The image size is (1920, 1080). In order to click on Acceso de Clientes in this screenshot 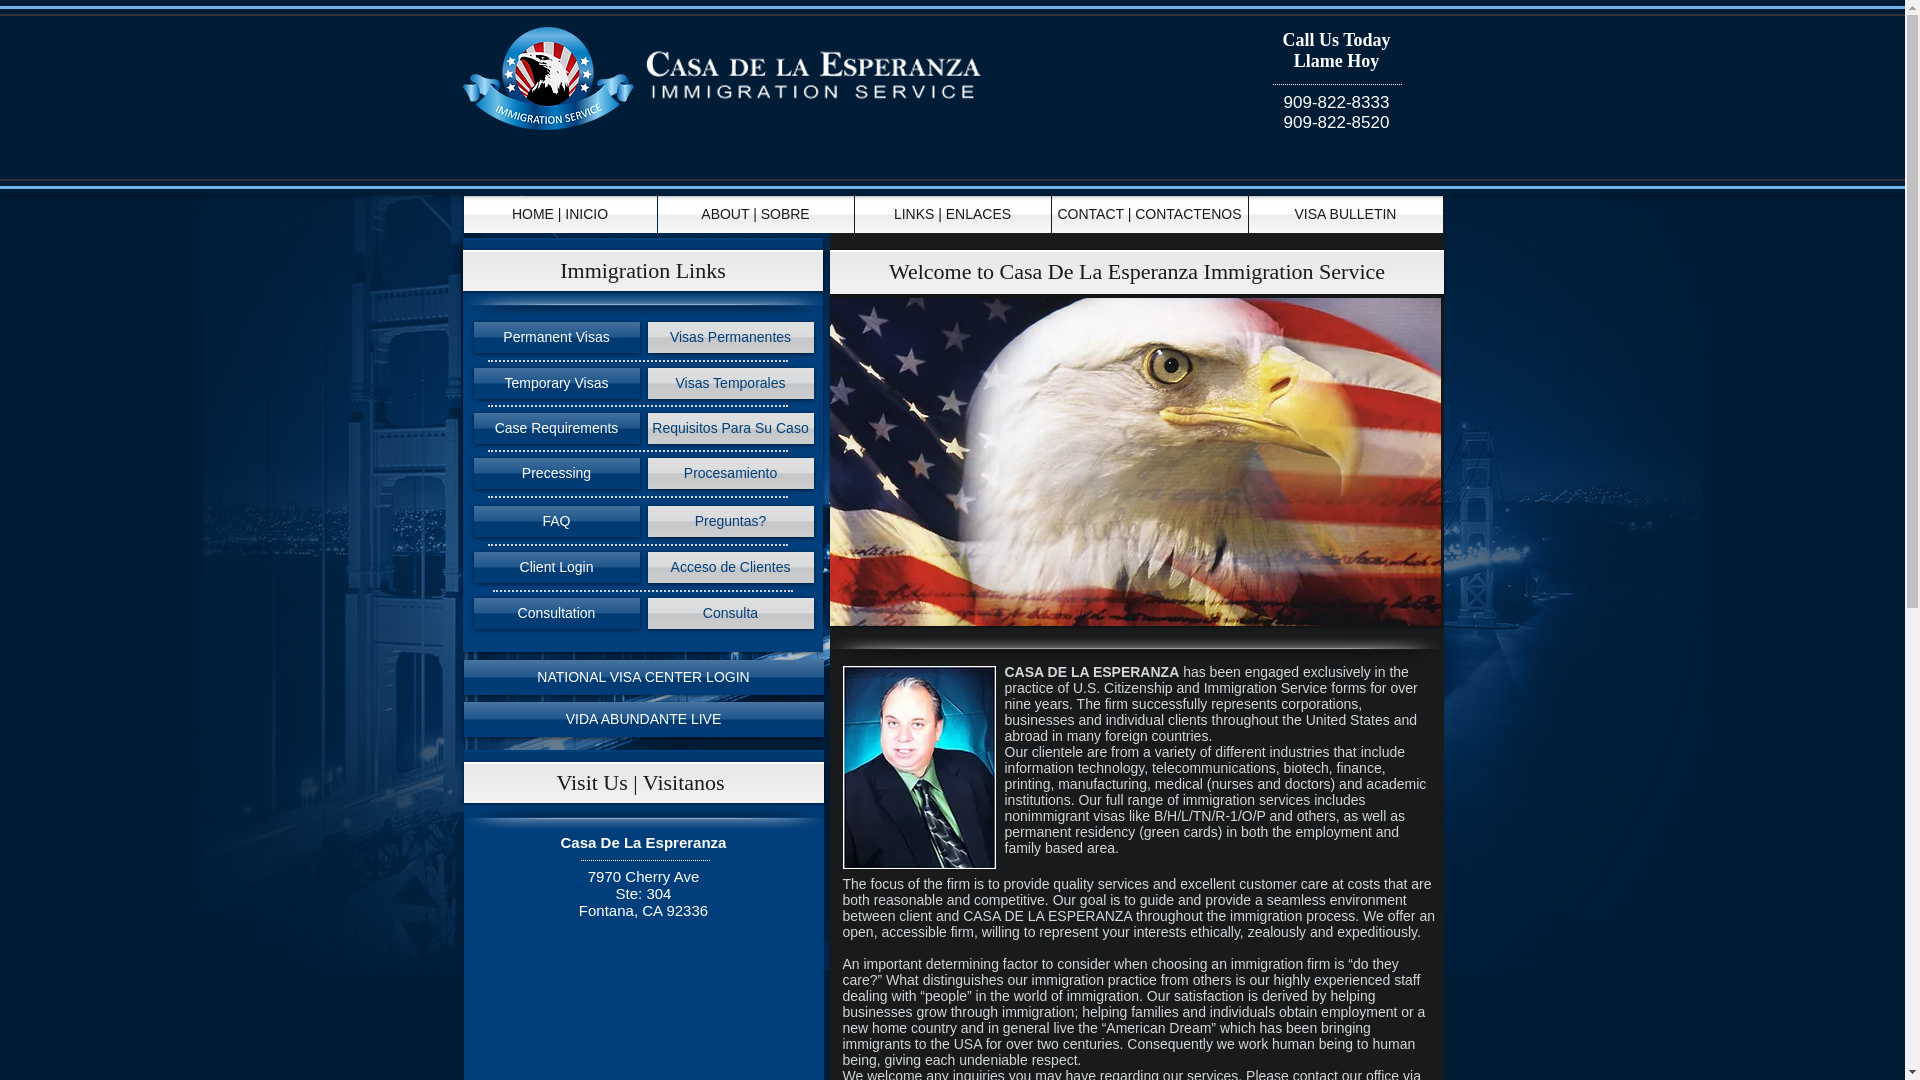, I will do `click(731, 567)`.